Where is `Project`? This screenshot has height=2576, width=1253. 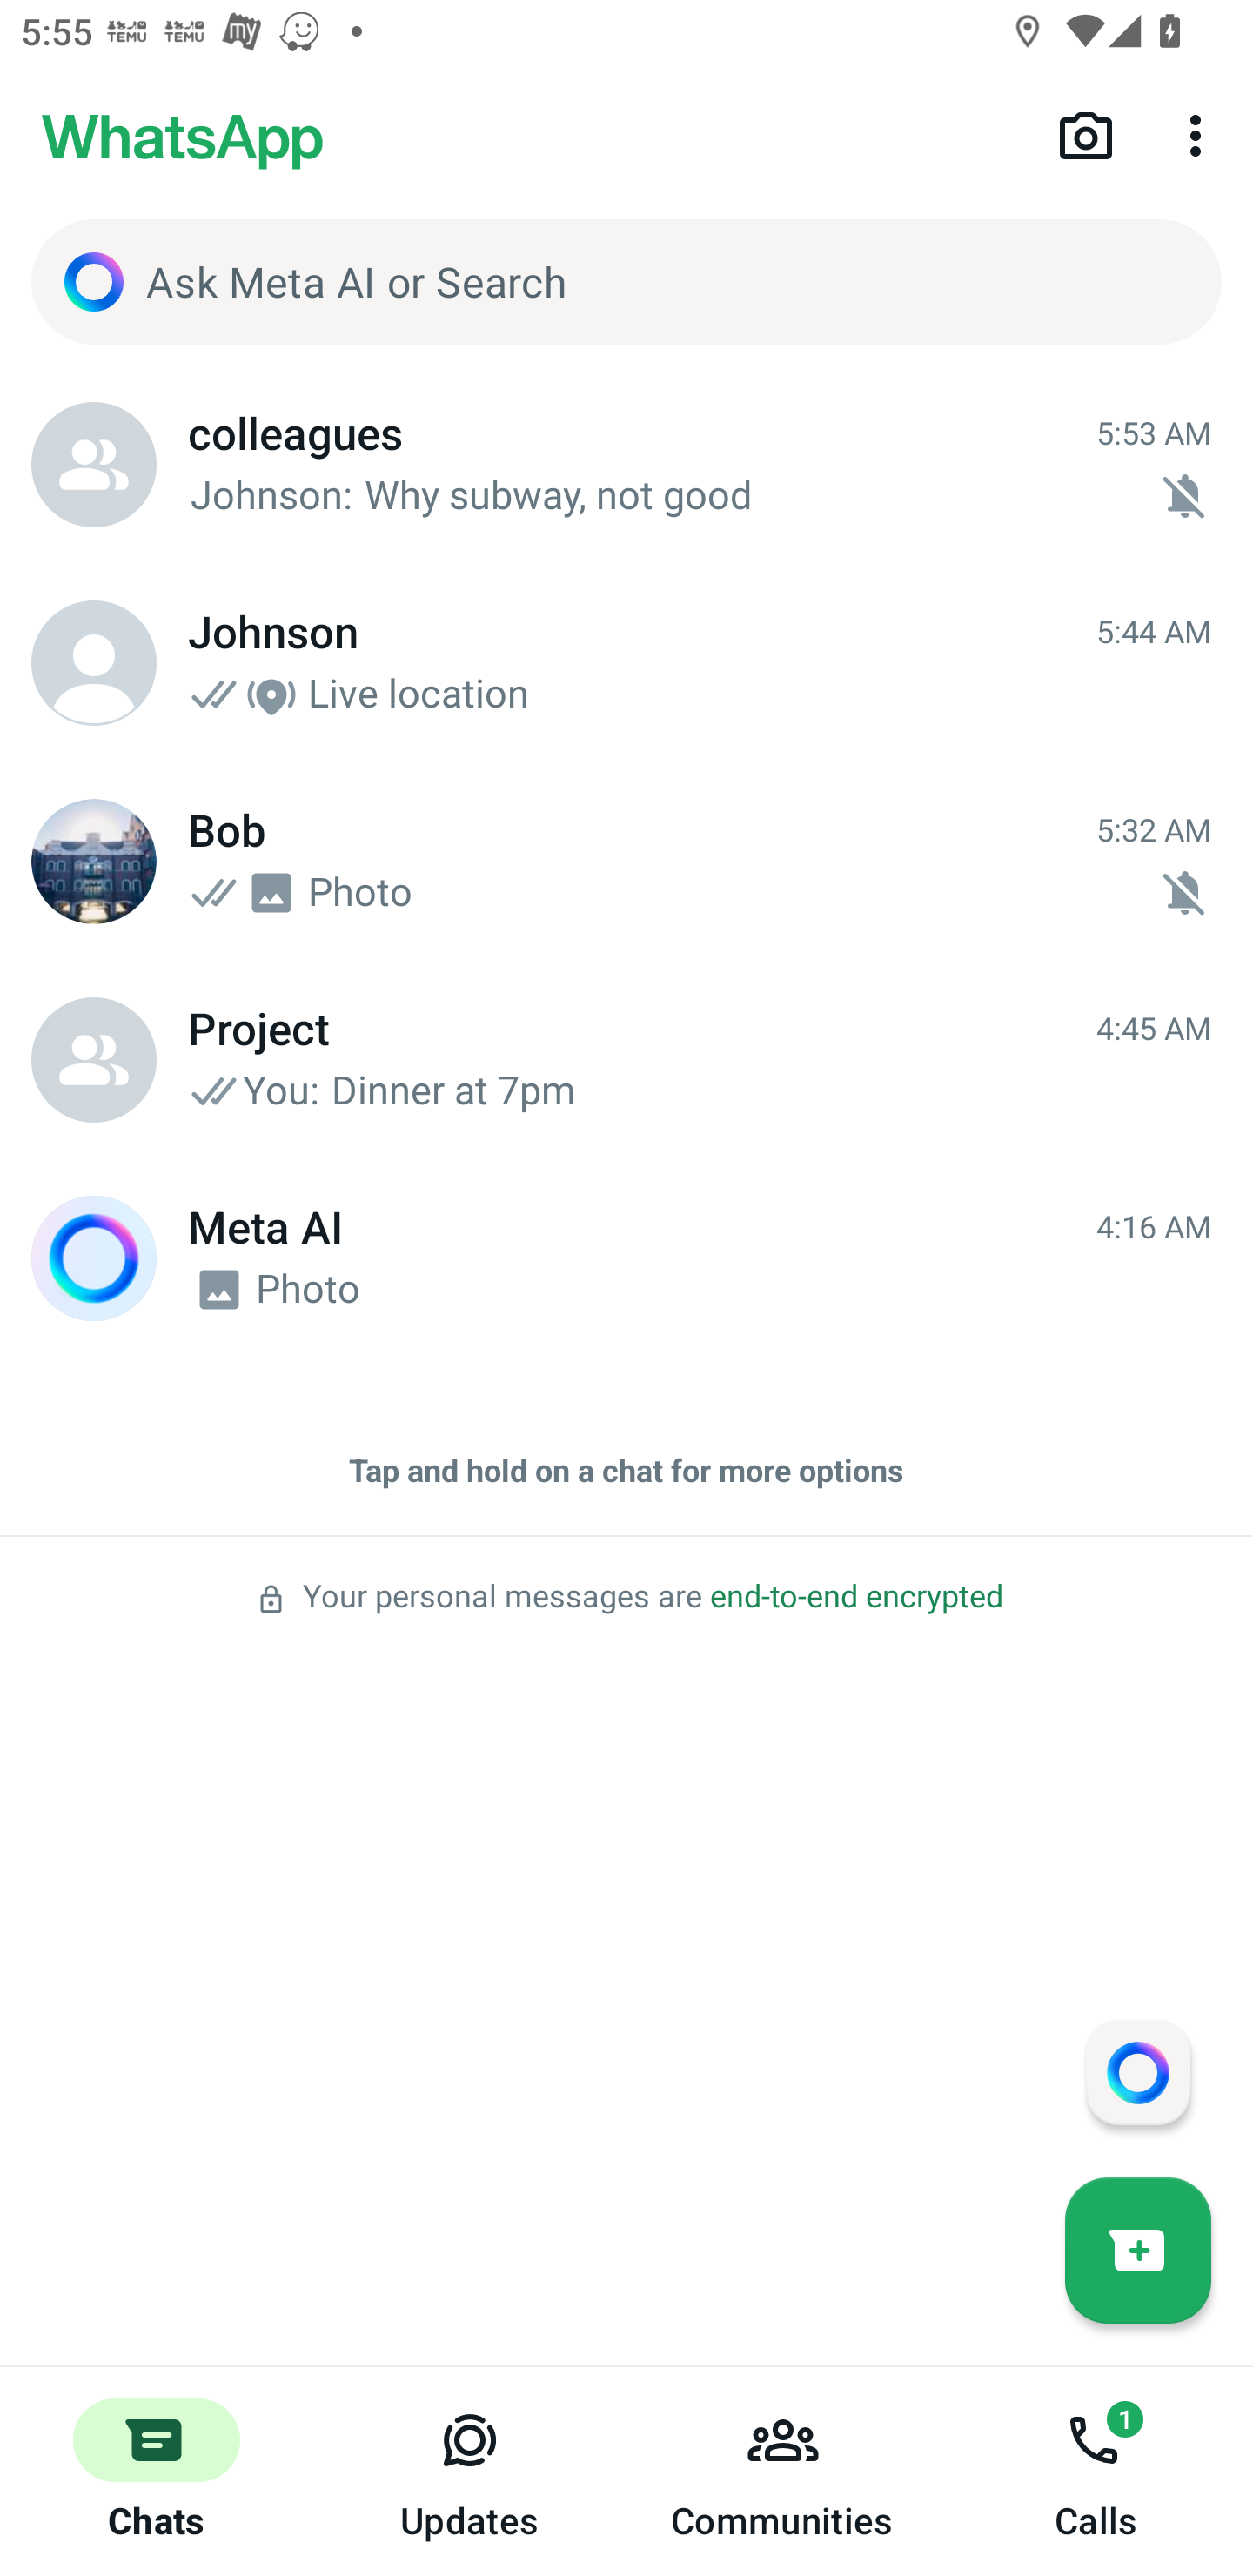 Project is located at coordinates (94, 1060).